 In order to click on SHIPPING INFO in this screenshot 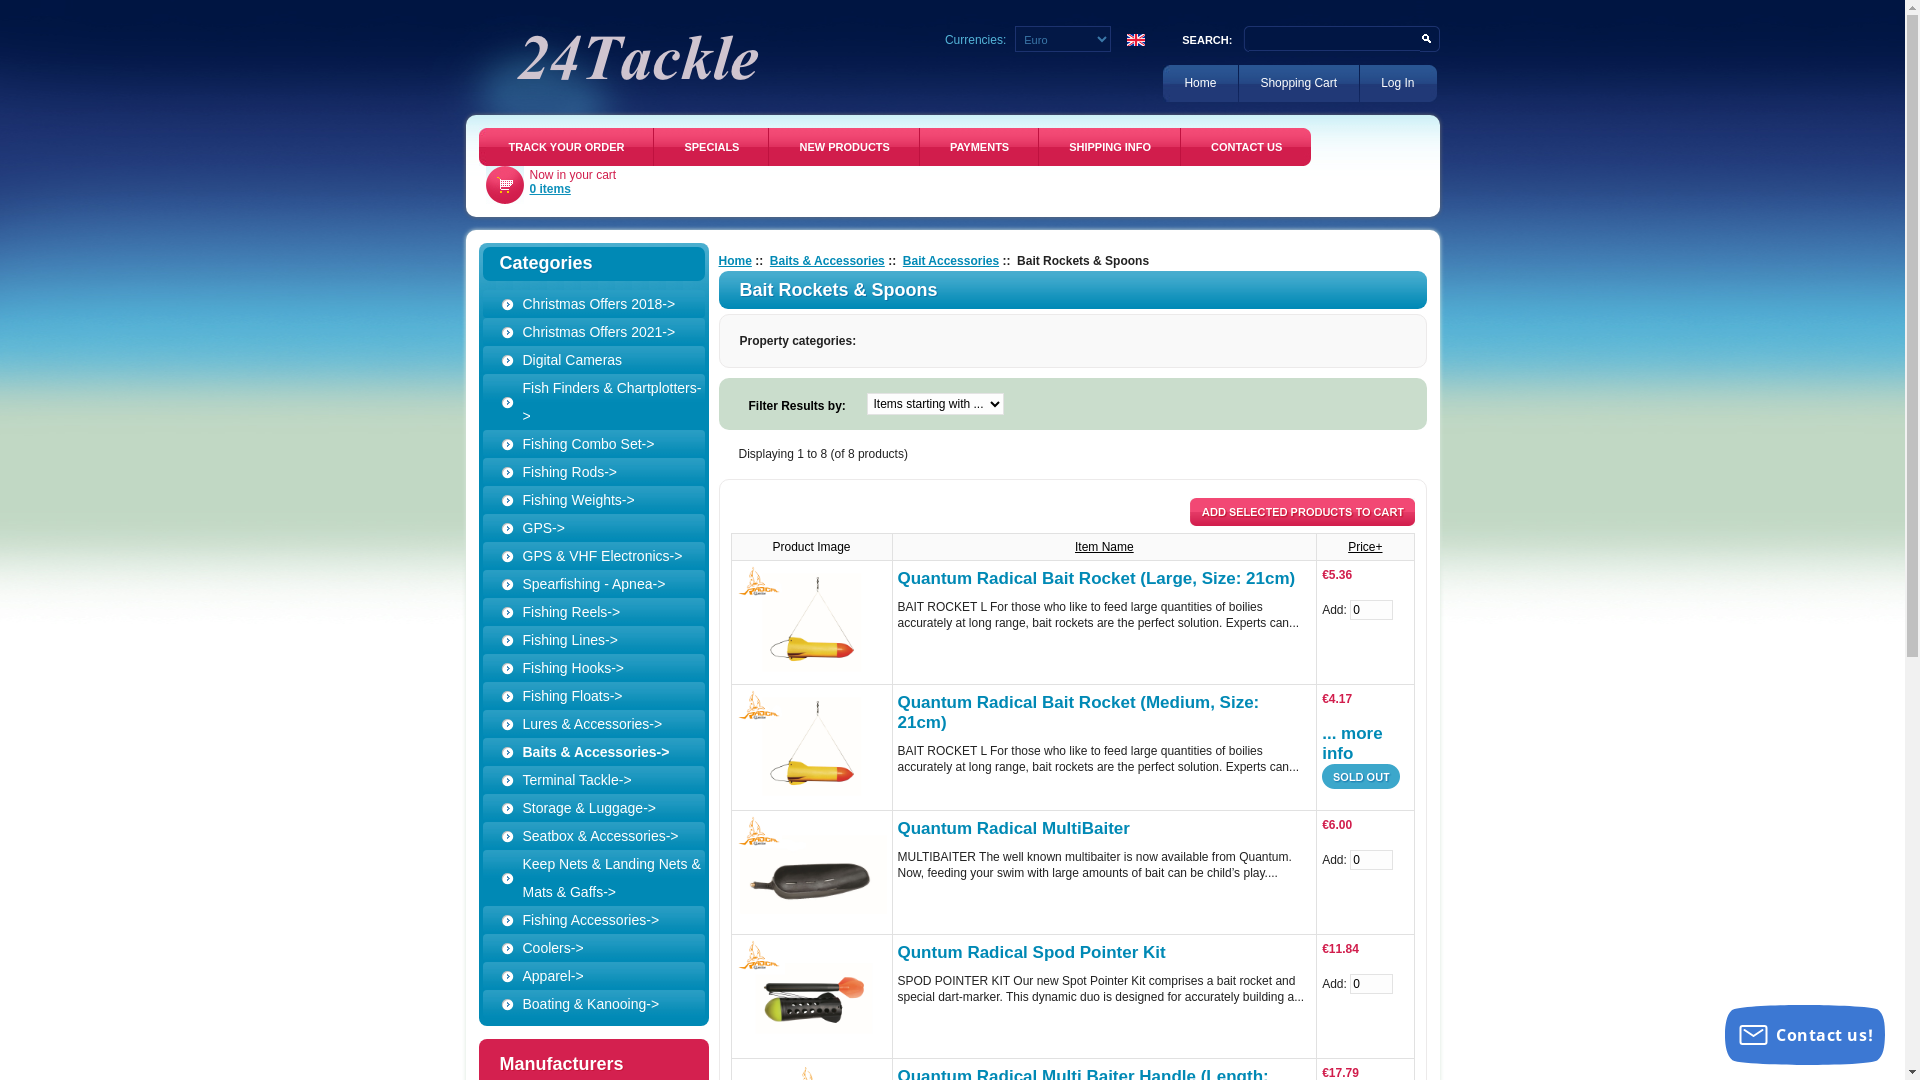, I will do `click(1109, 147)`.